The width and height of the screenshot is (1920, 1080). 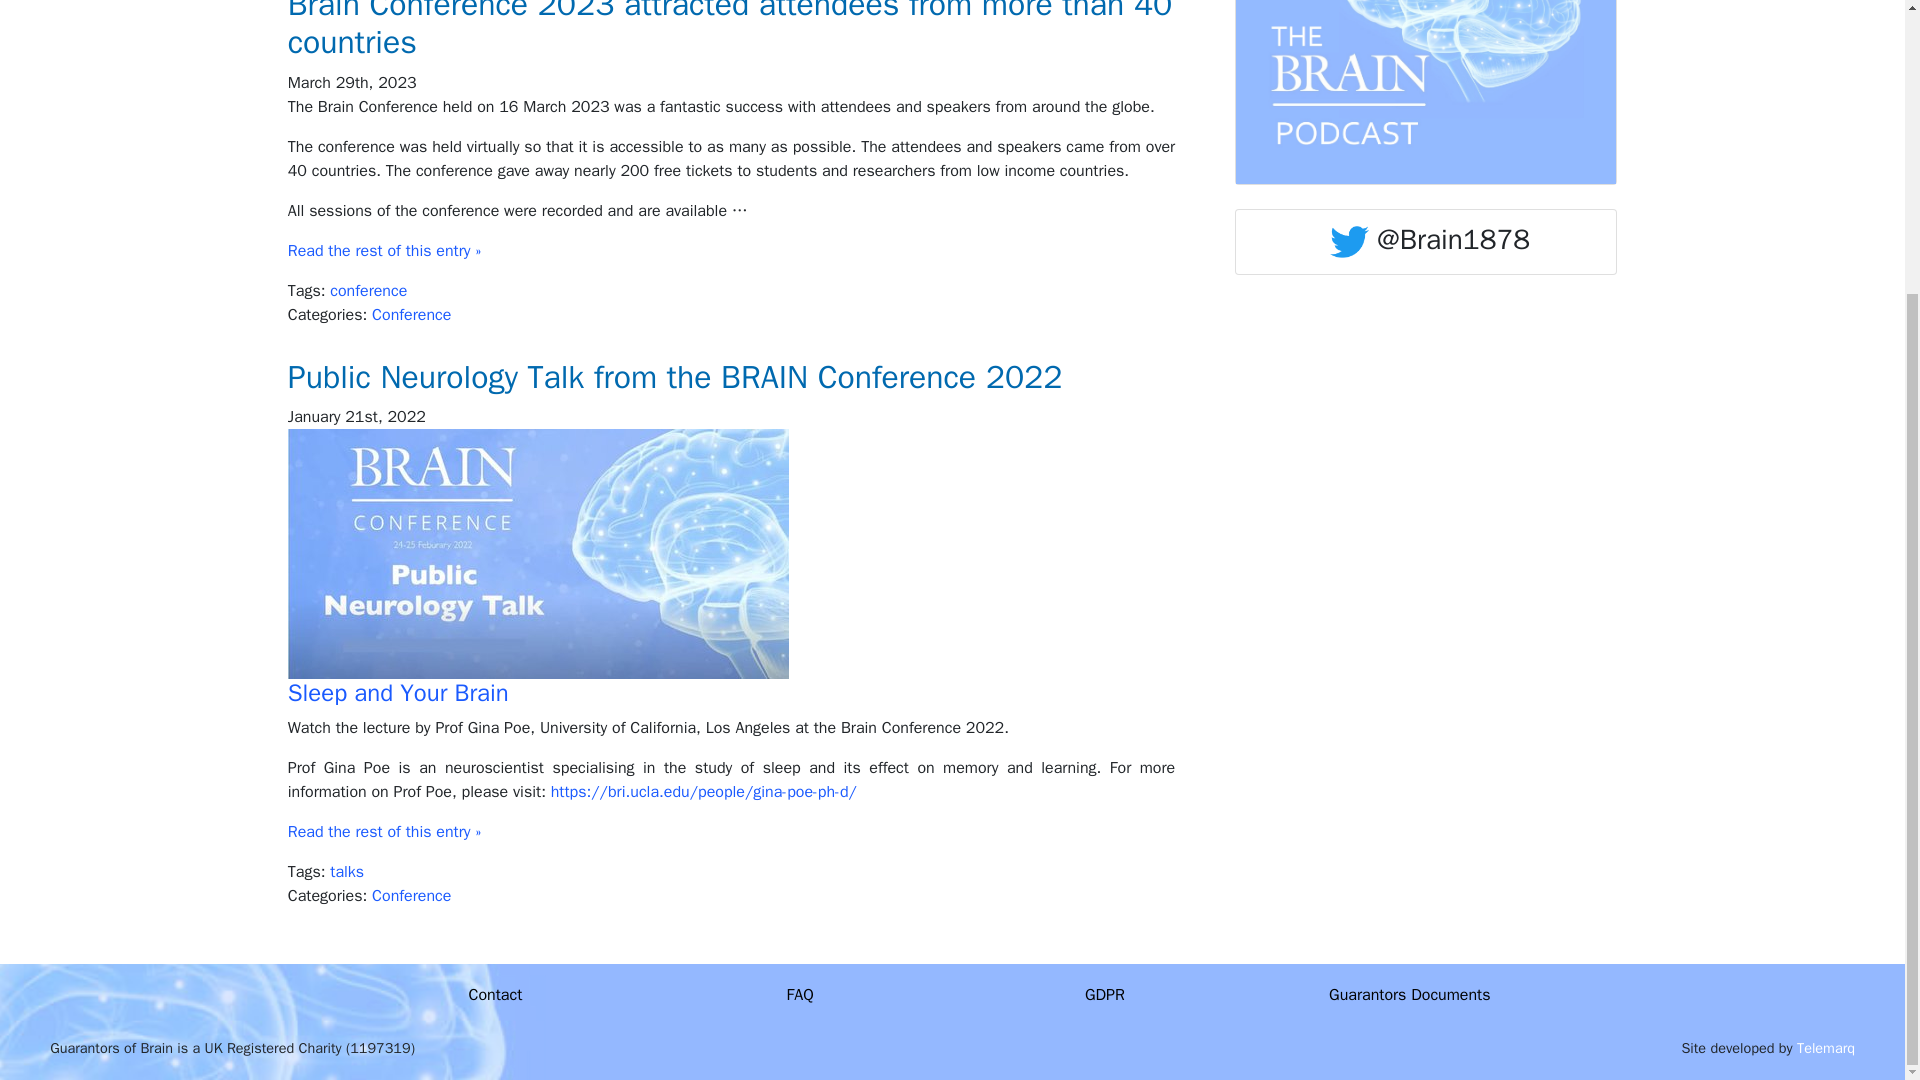 What do you see at coordinates (732, 378) in the screenshot?
I see `Public Neurology Talk from the BRAIN Conference 2022` at bounding box center [732, 378].